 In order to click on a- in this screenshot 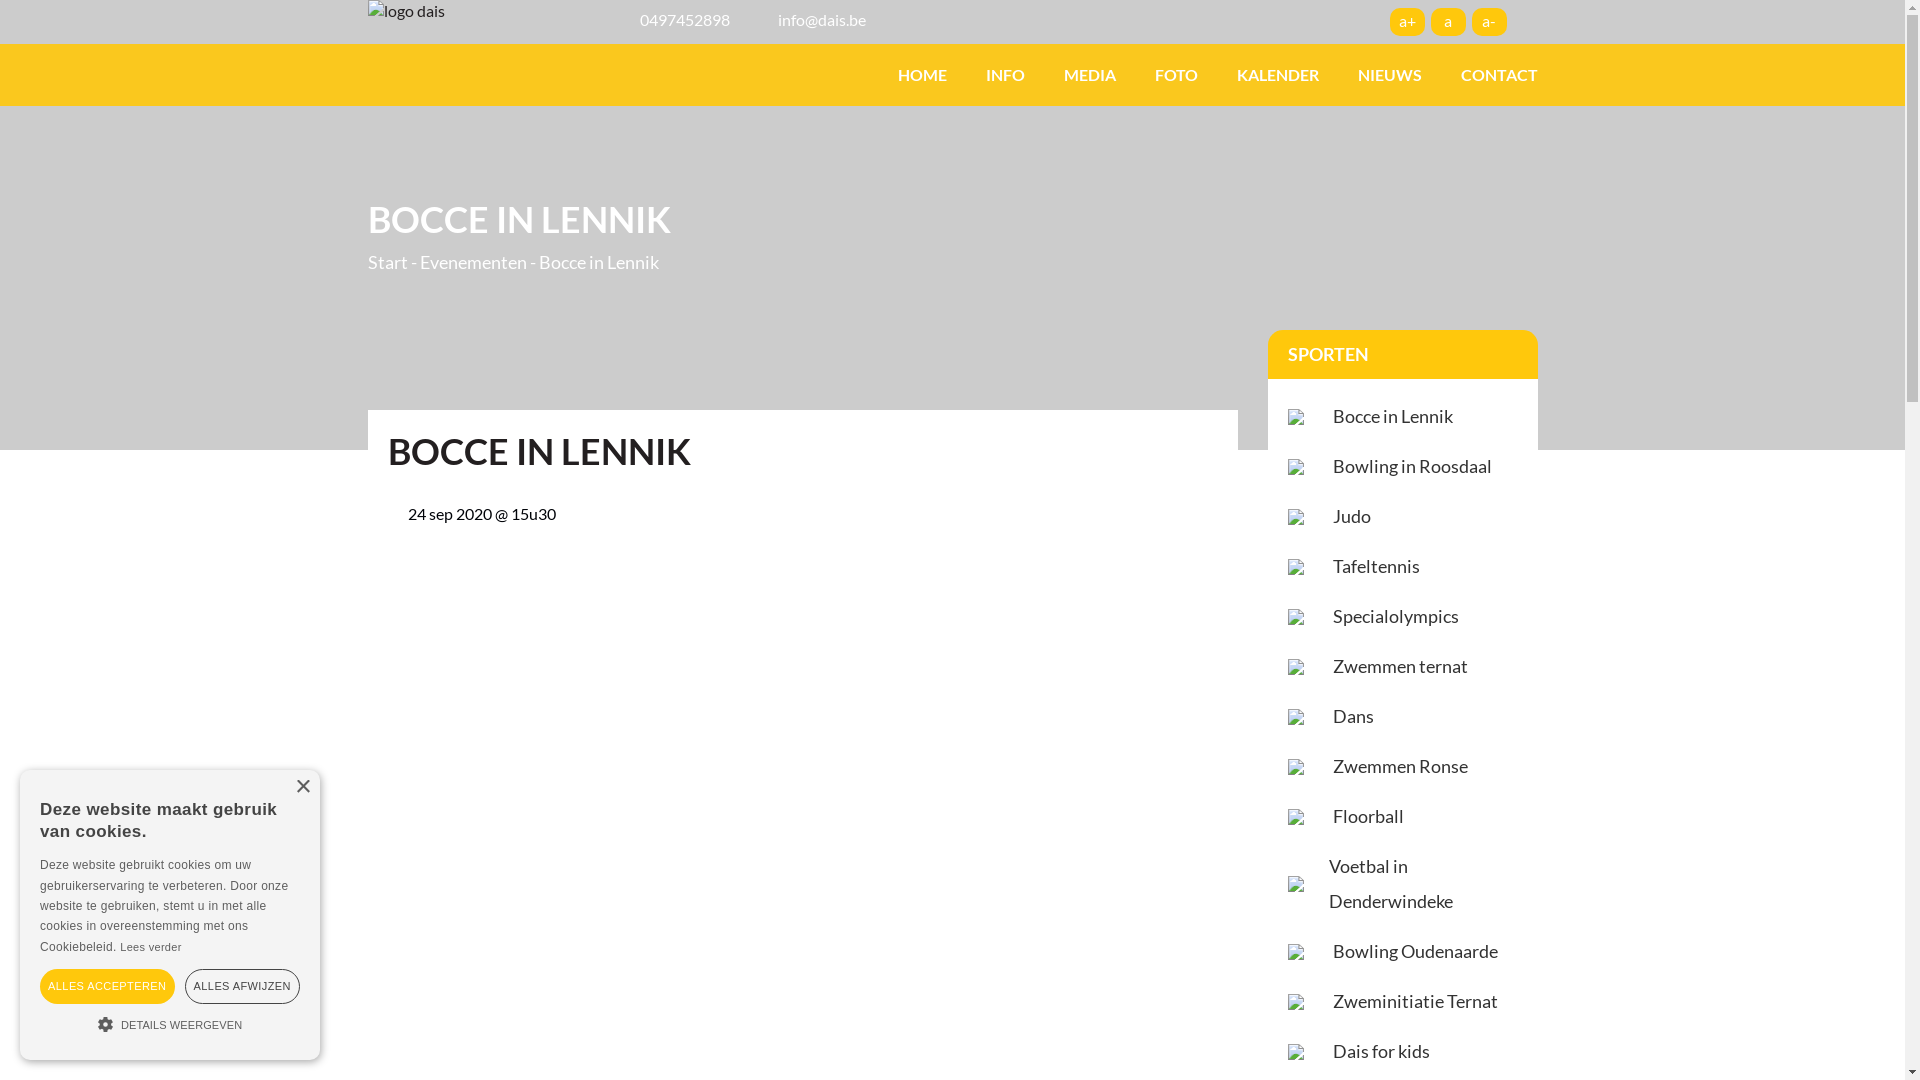, I will do `click(1490, 22)`.